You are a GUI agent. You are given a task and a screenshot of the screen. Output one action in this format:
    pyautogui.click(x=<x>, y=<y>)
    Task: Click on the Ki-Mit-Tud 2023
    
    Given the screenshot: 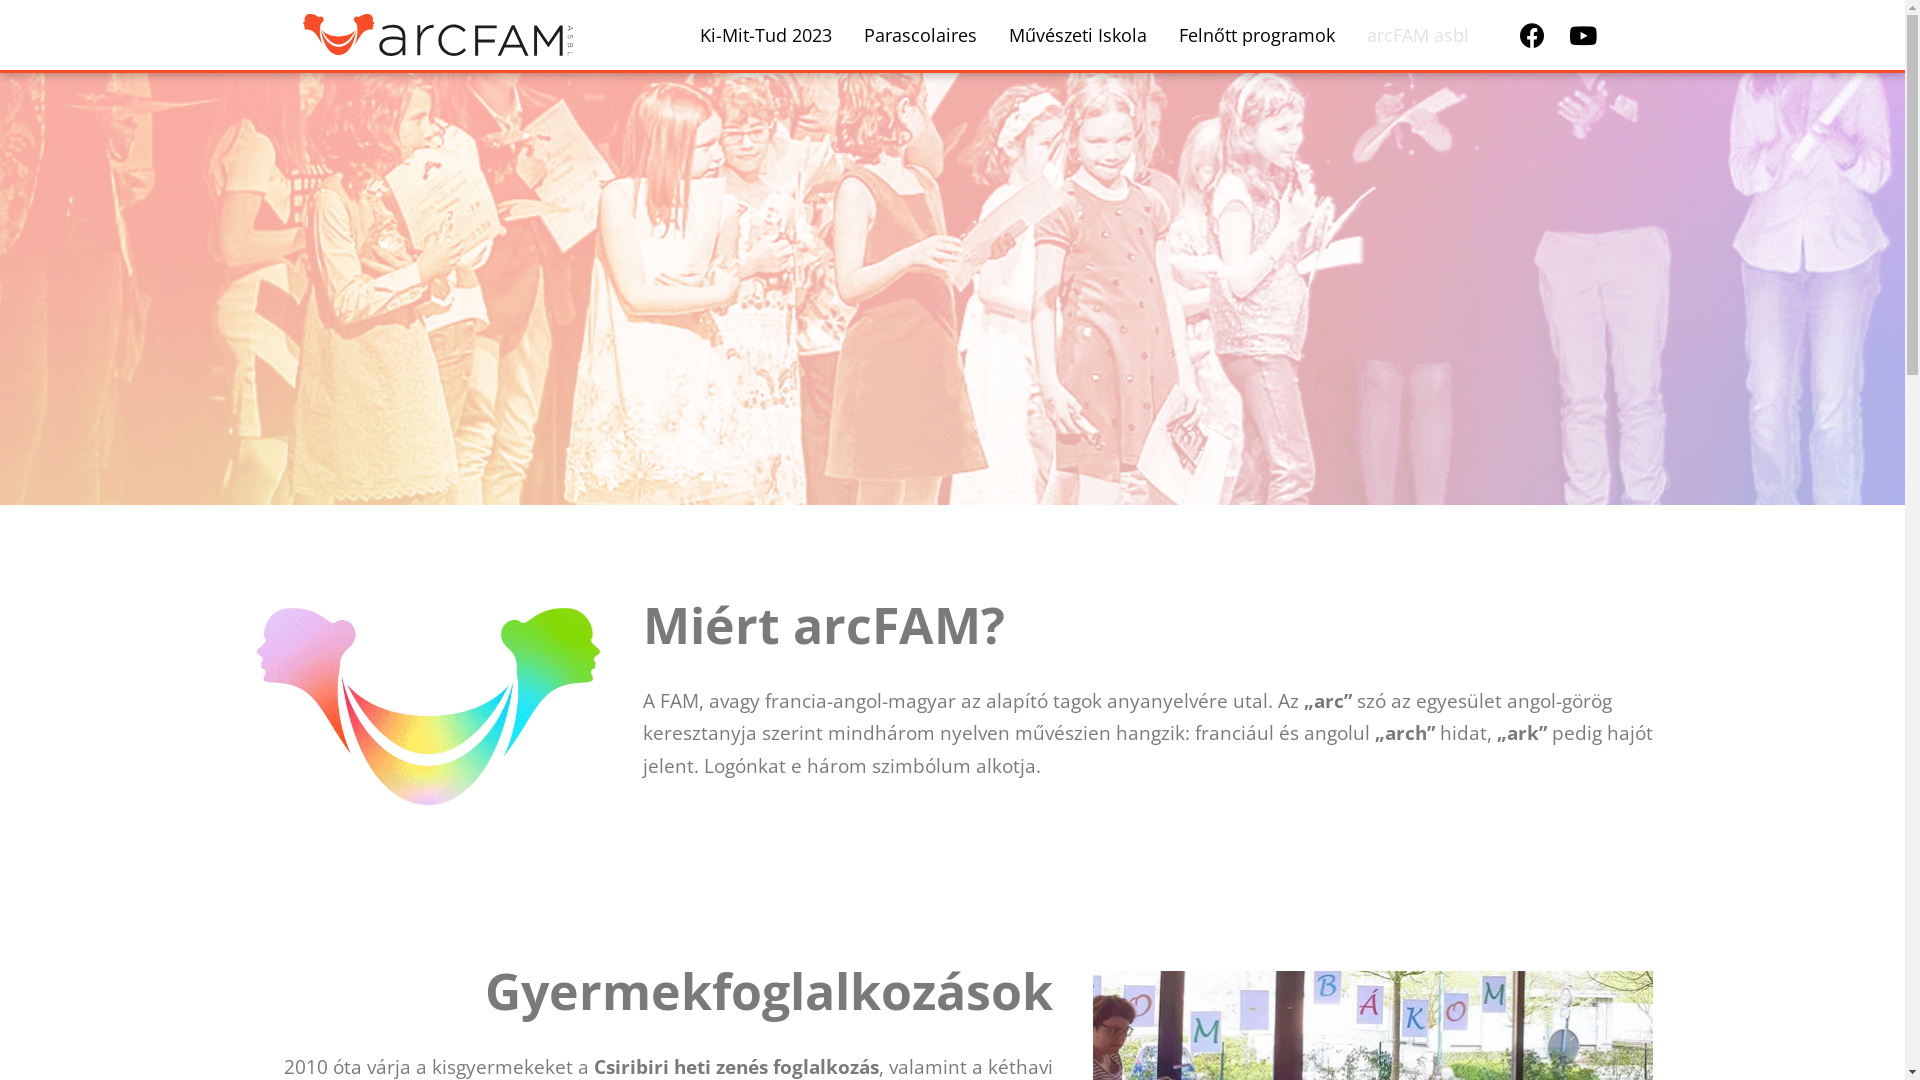 What is the action you would take?
    pyautogui.click(x=766, y=35)
    